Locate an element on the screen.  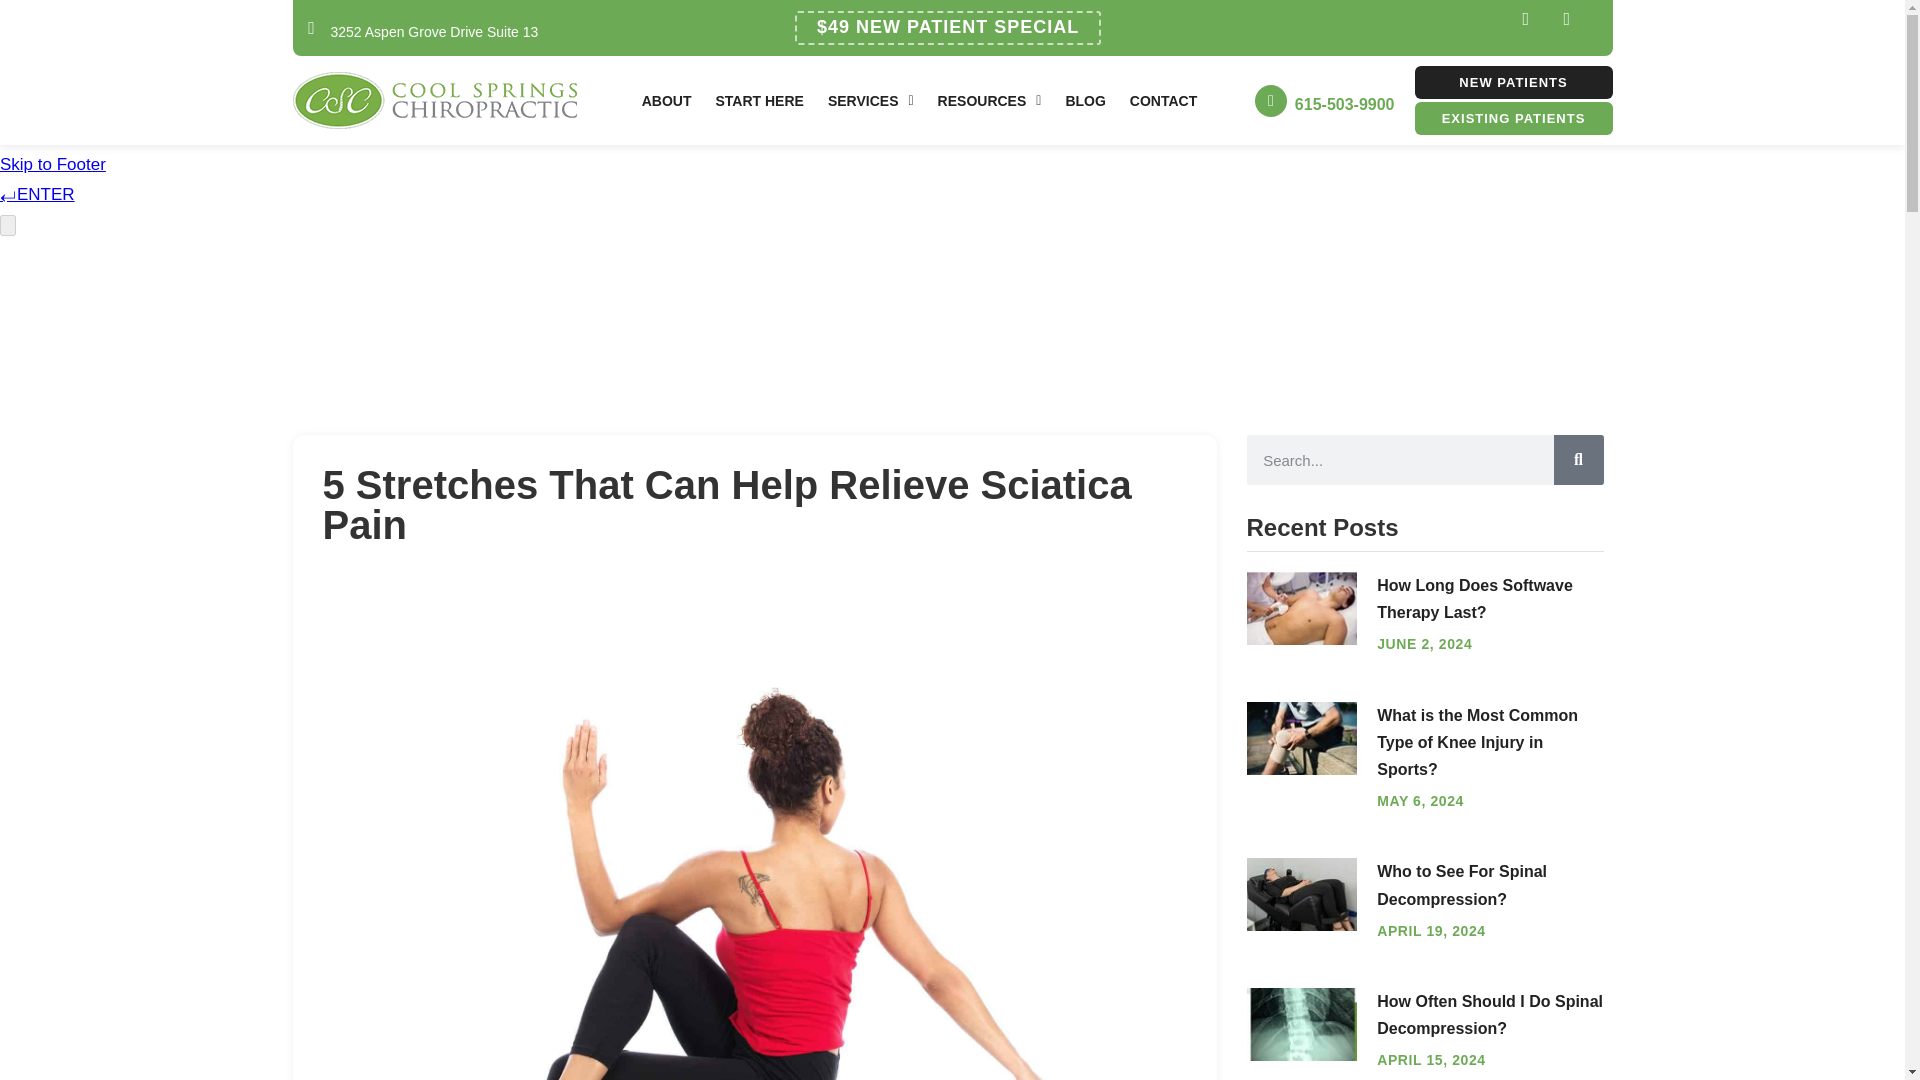
What is the Most Common Type of Knee Injury in Sports? is located at coordinates (1302, 738).